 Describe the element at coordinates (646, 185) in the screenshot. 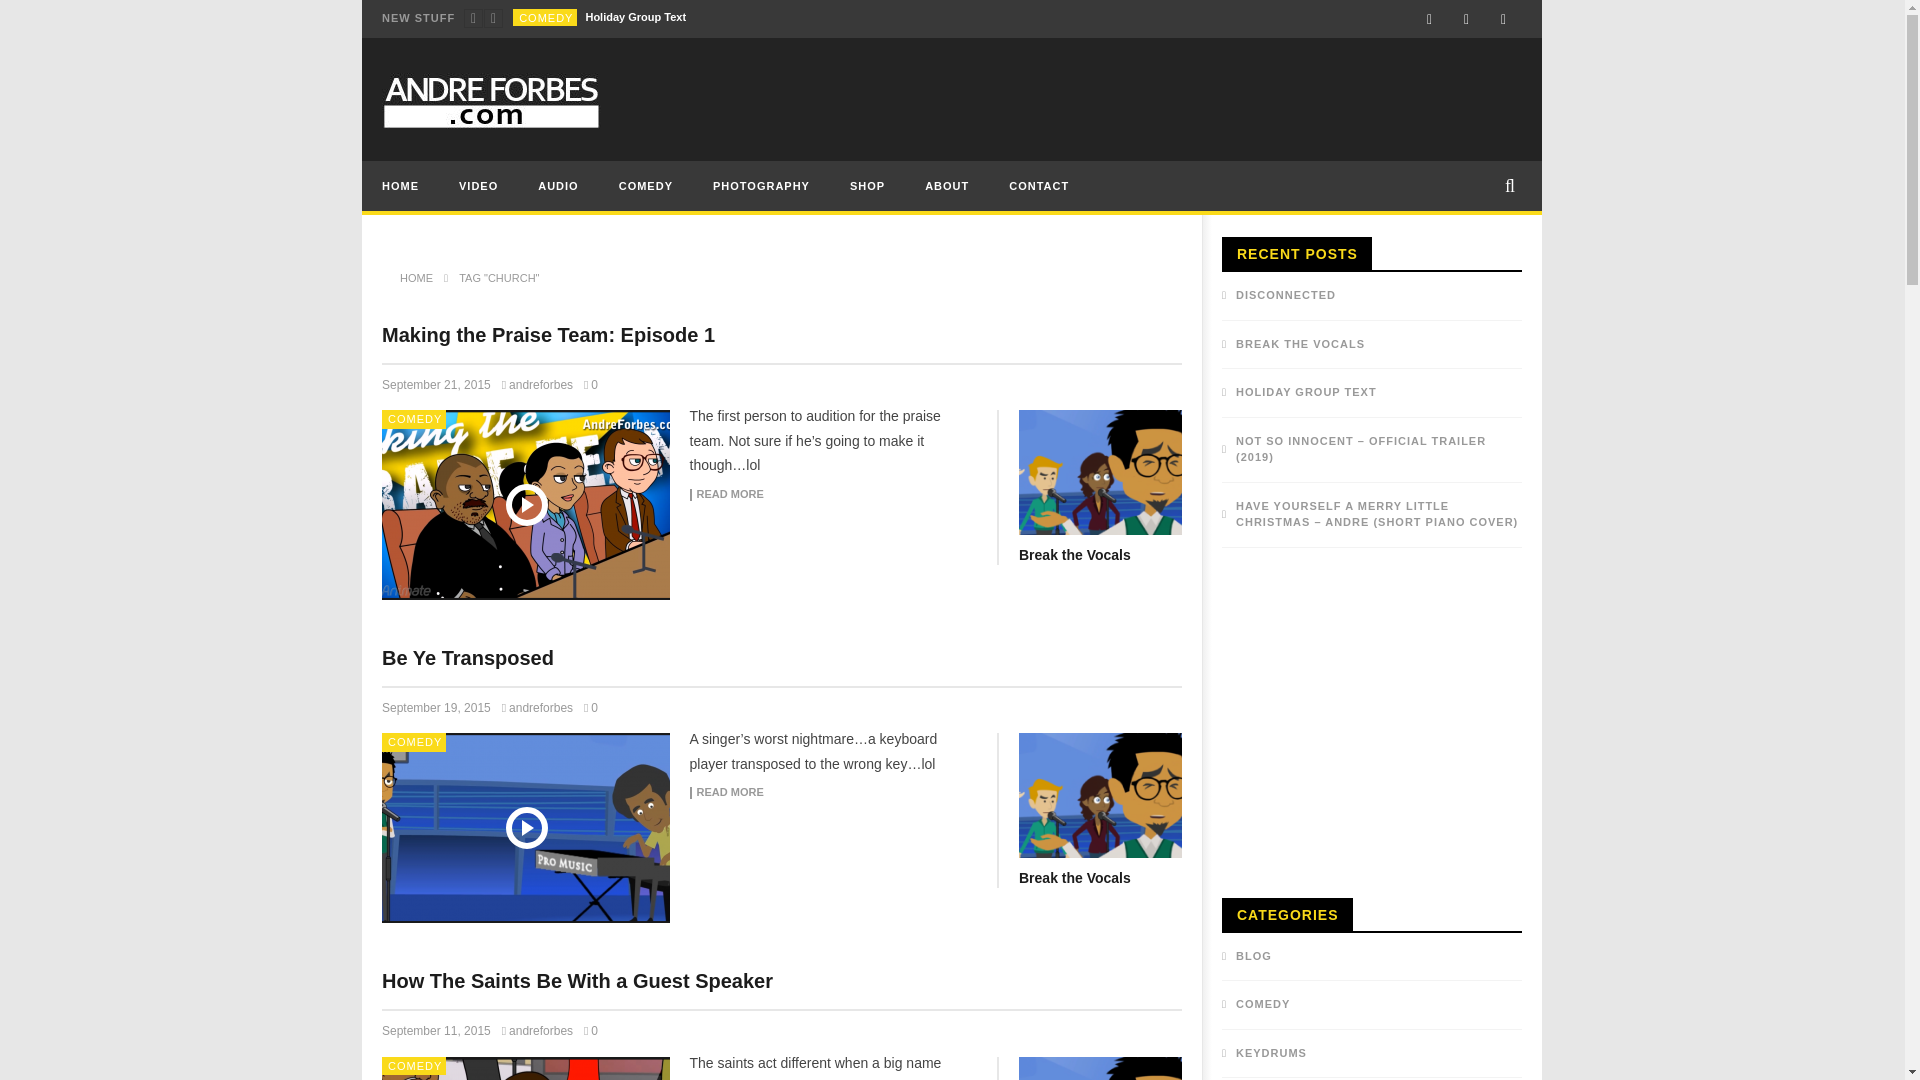

I see `COMEDY` at that location.